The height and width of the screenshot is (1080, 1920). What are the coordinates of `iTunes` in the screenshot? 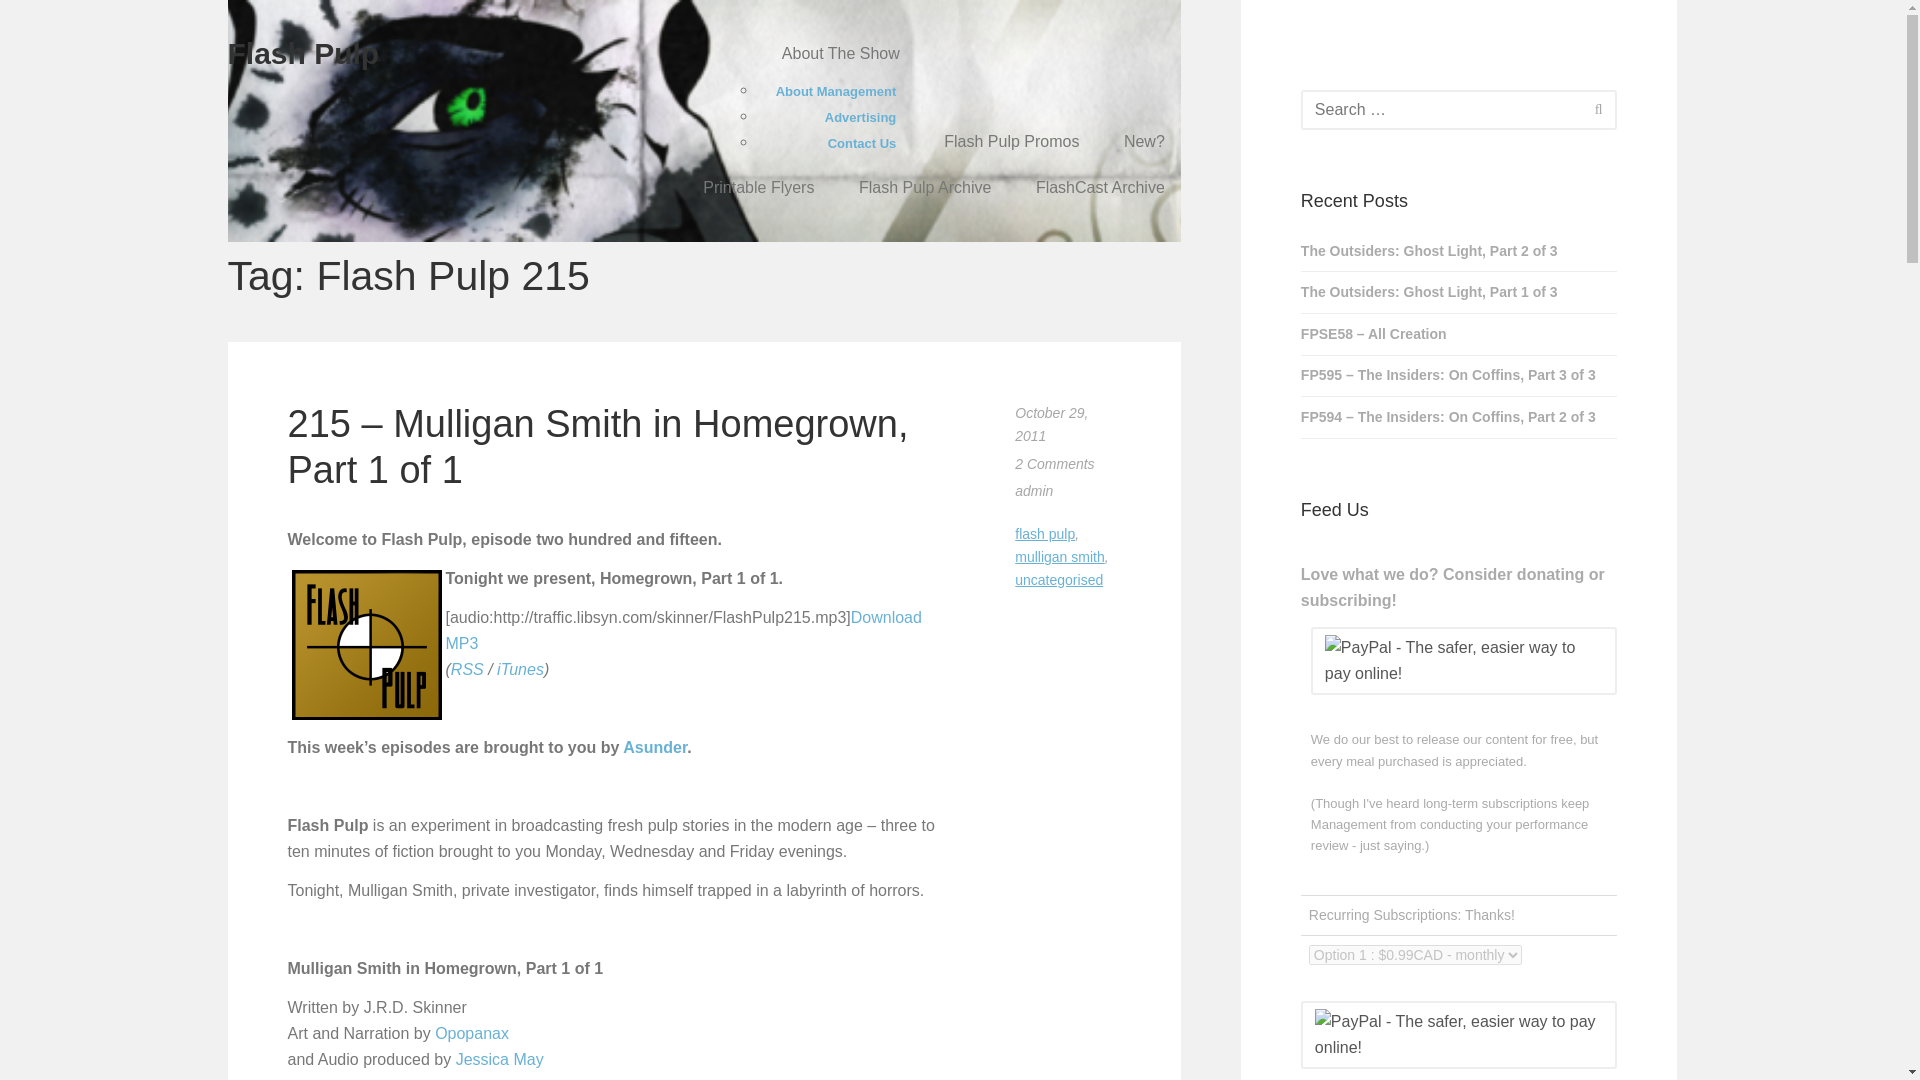 It's located at (520, 669).